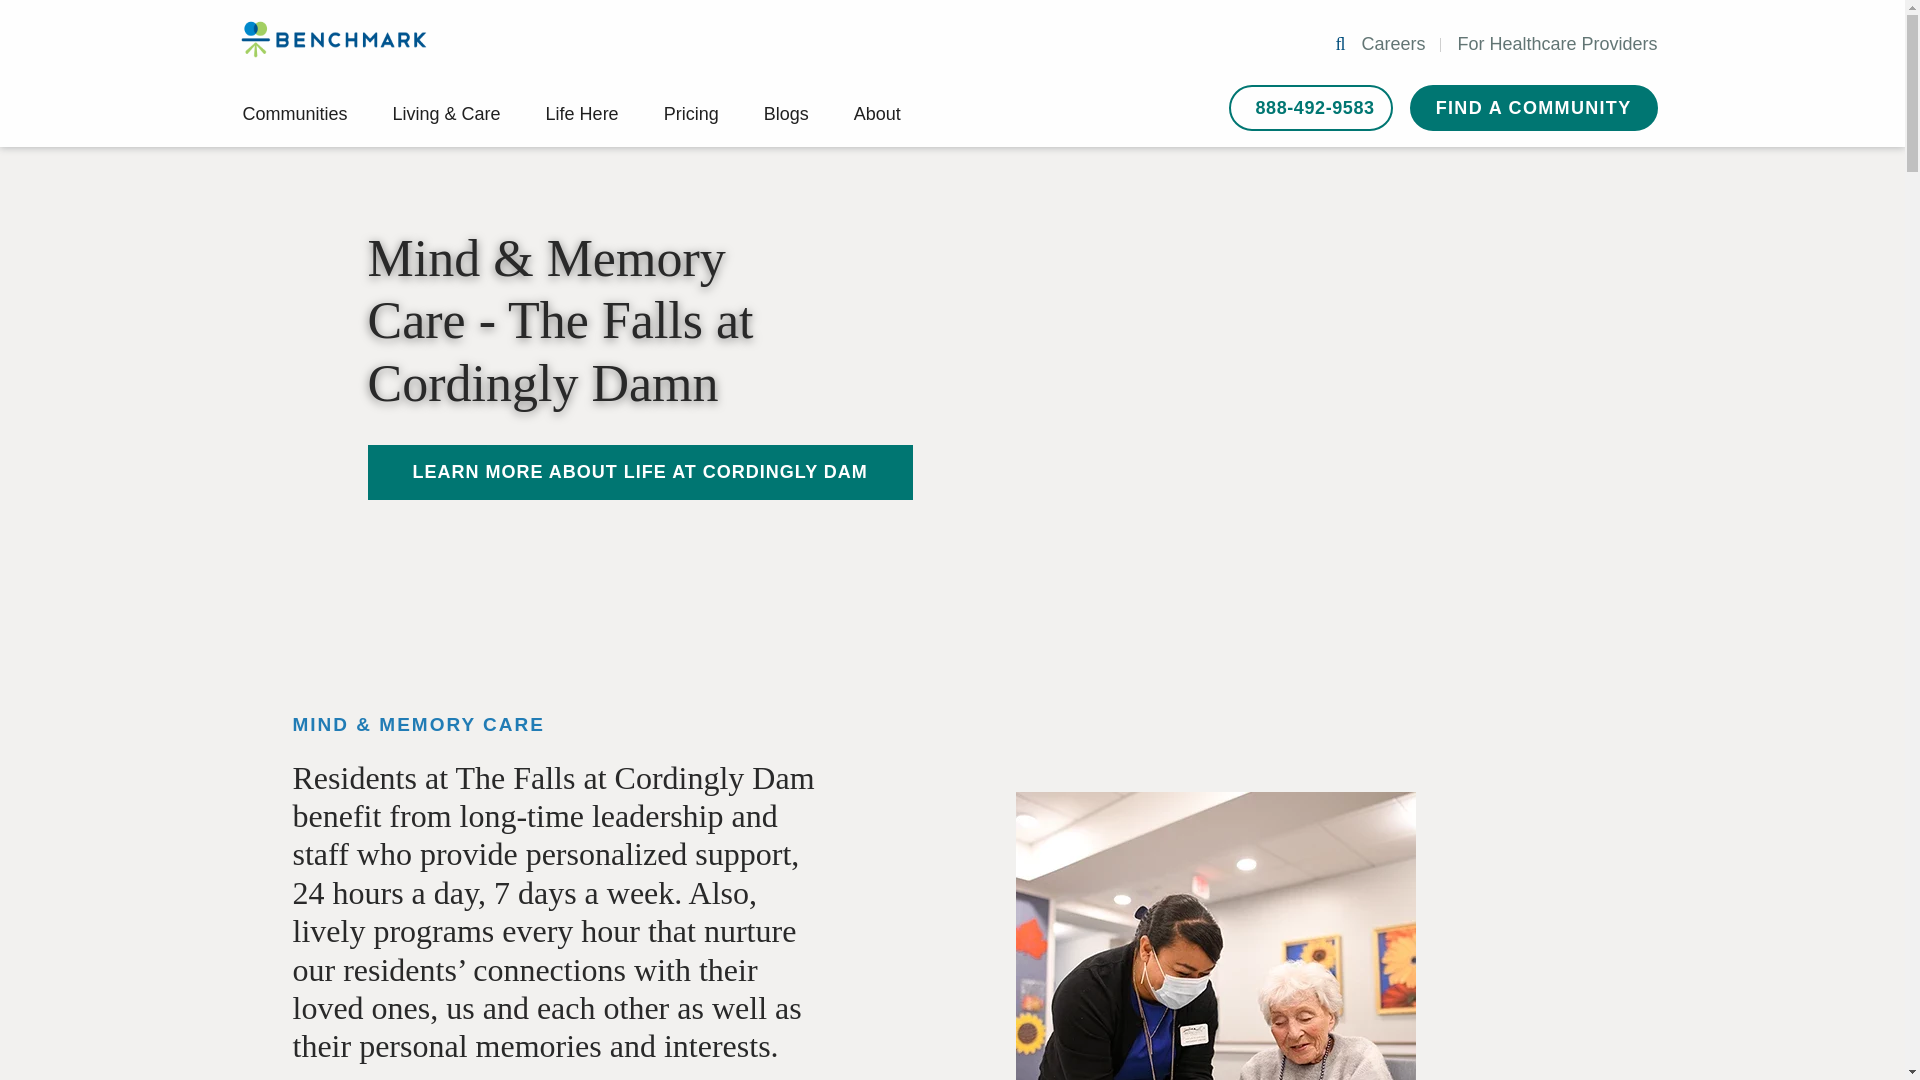  I want to click on Life Here, so click(582, 114).